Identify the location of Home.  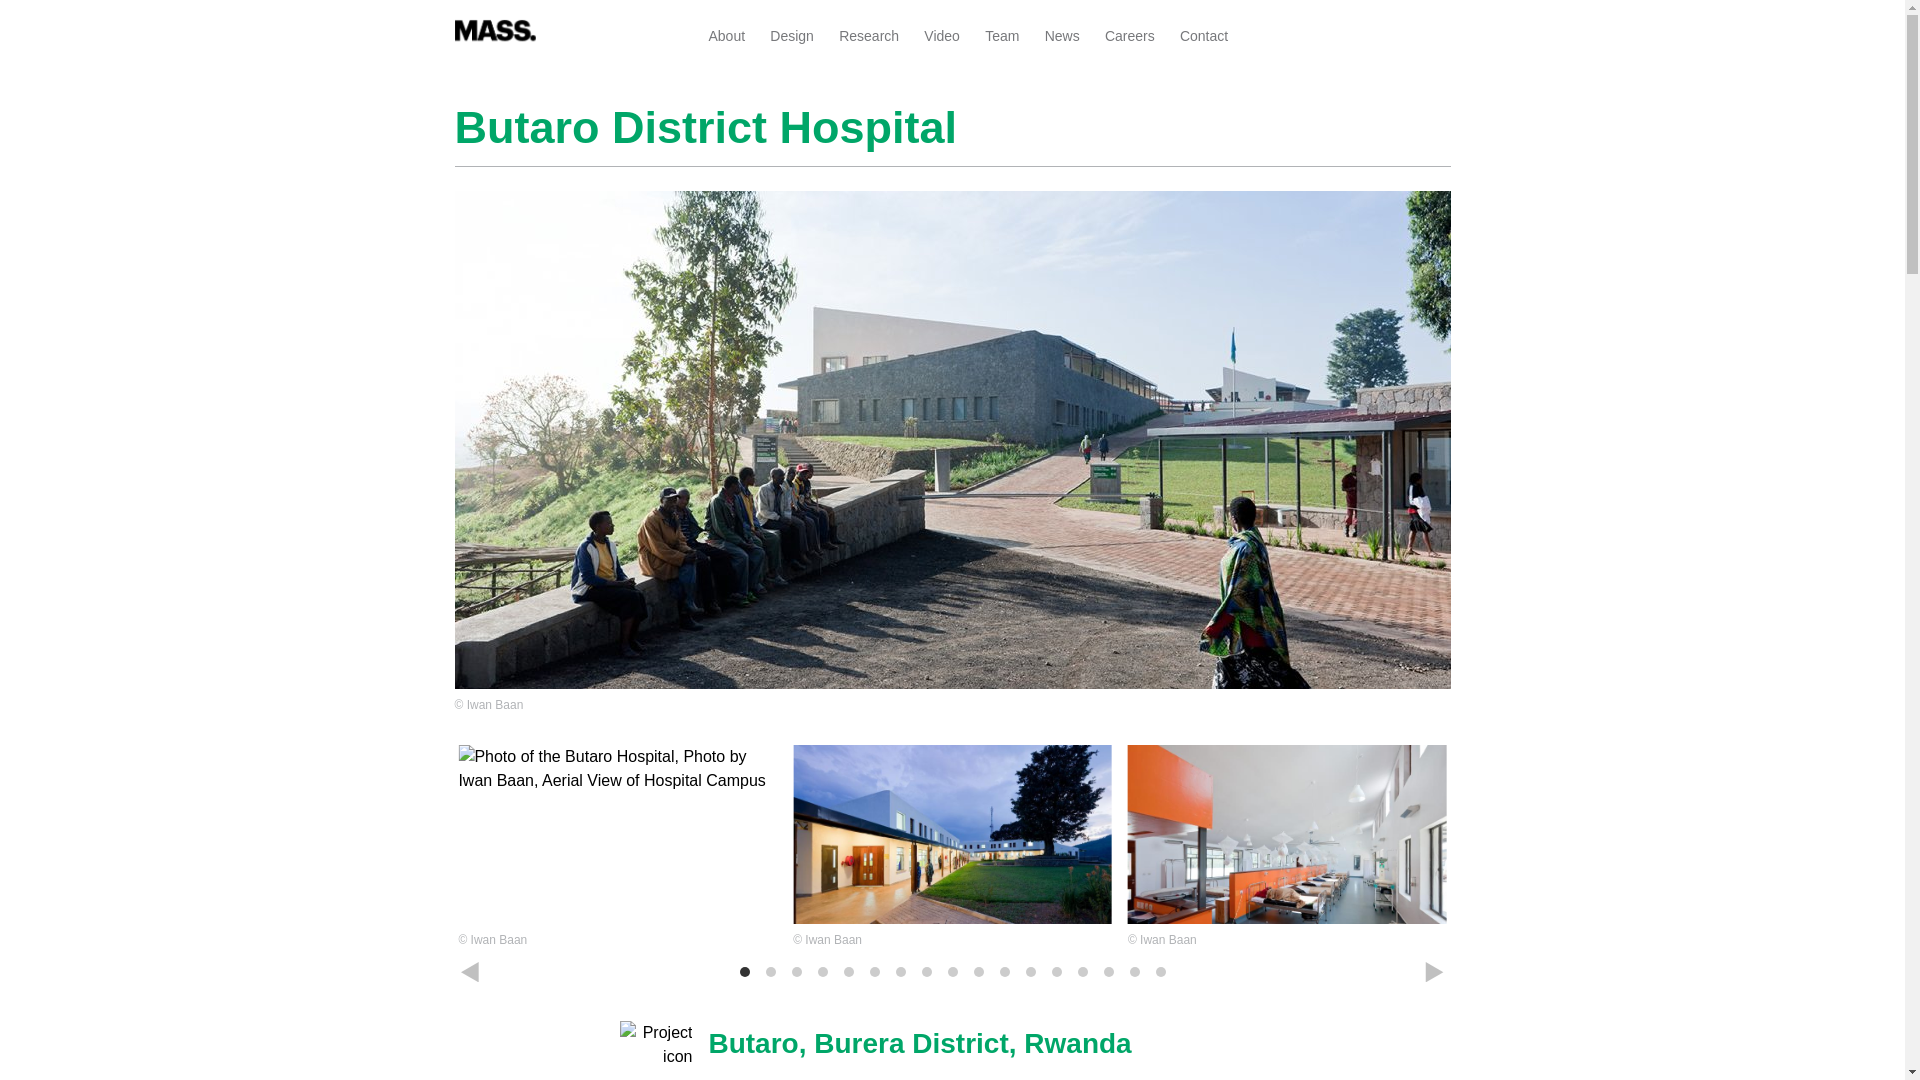
(494, 25).